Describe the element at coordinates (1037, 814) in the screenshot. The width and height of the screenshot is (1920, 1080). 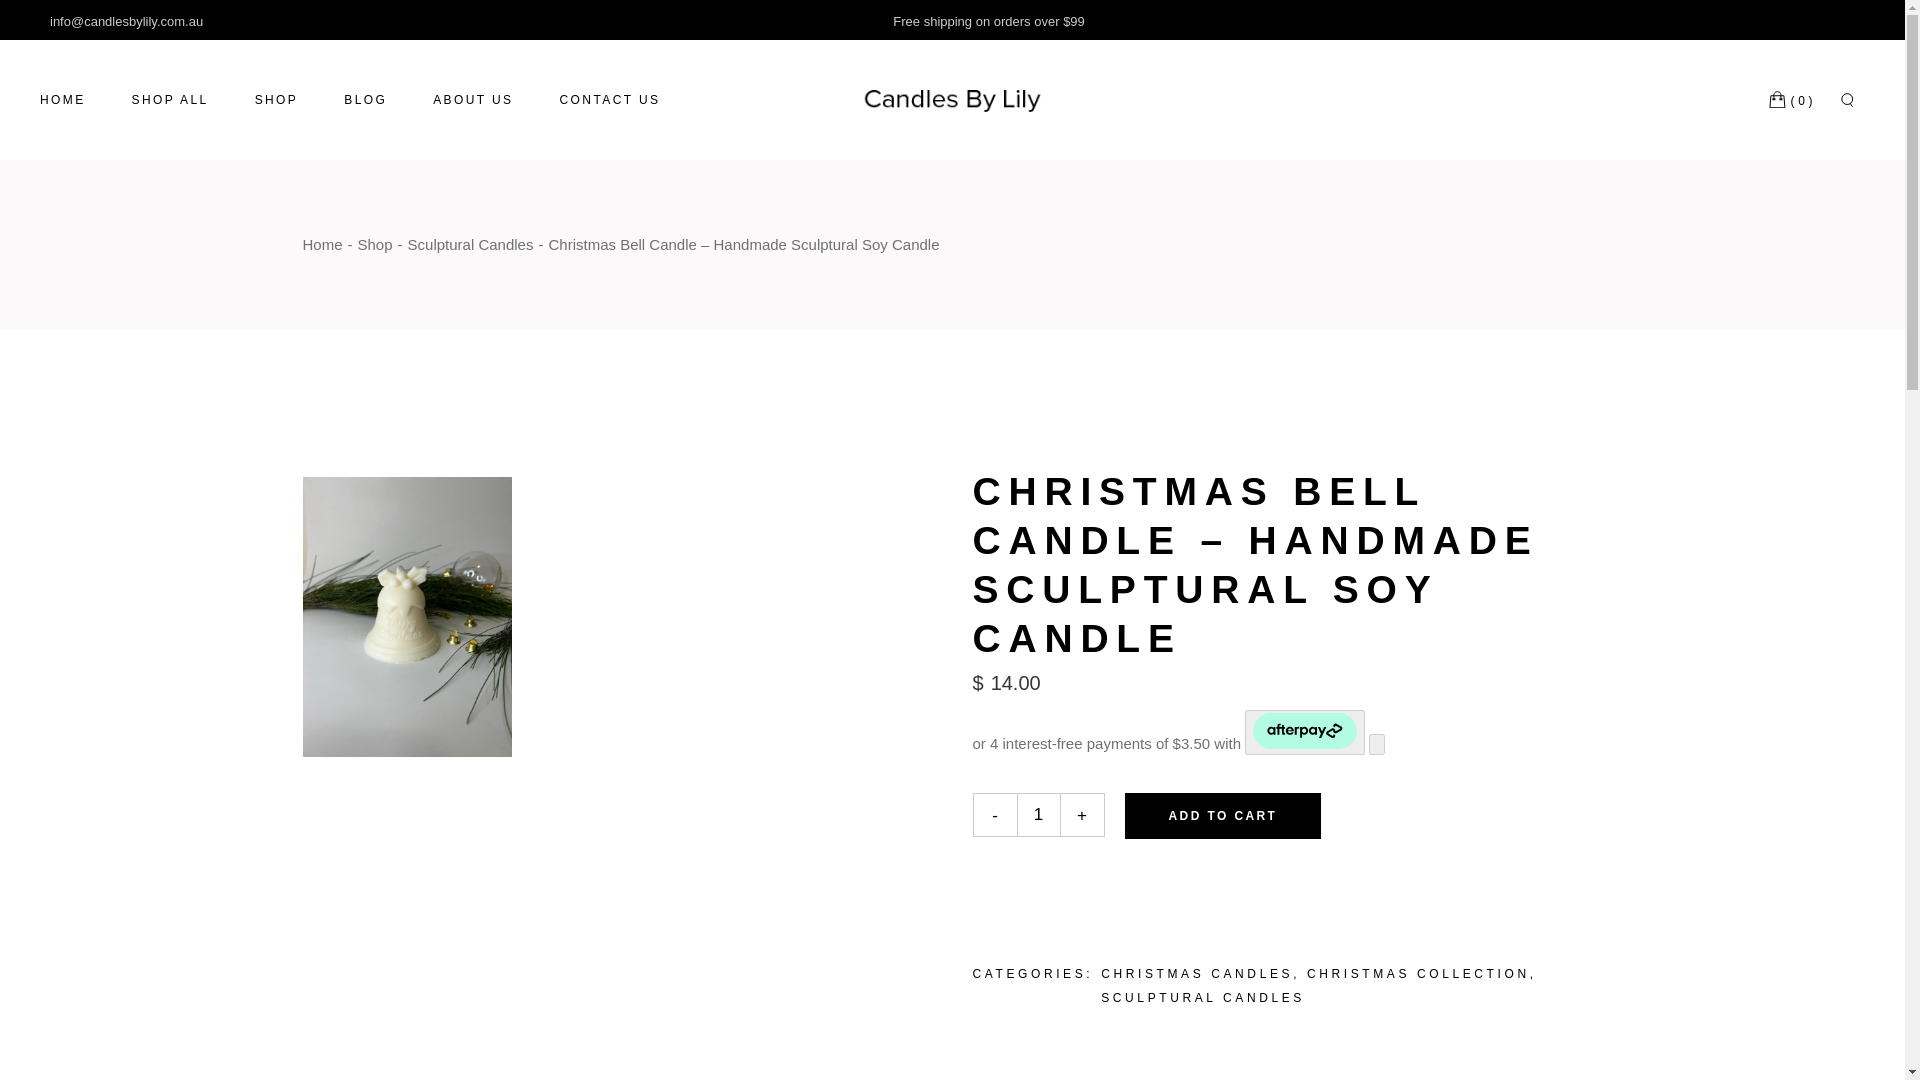
I see `1` at that location.